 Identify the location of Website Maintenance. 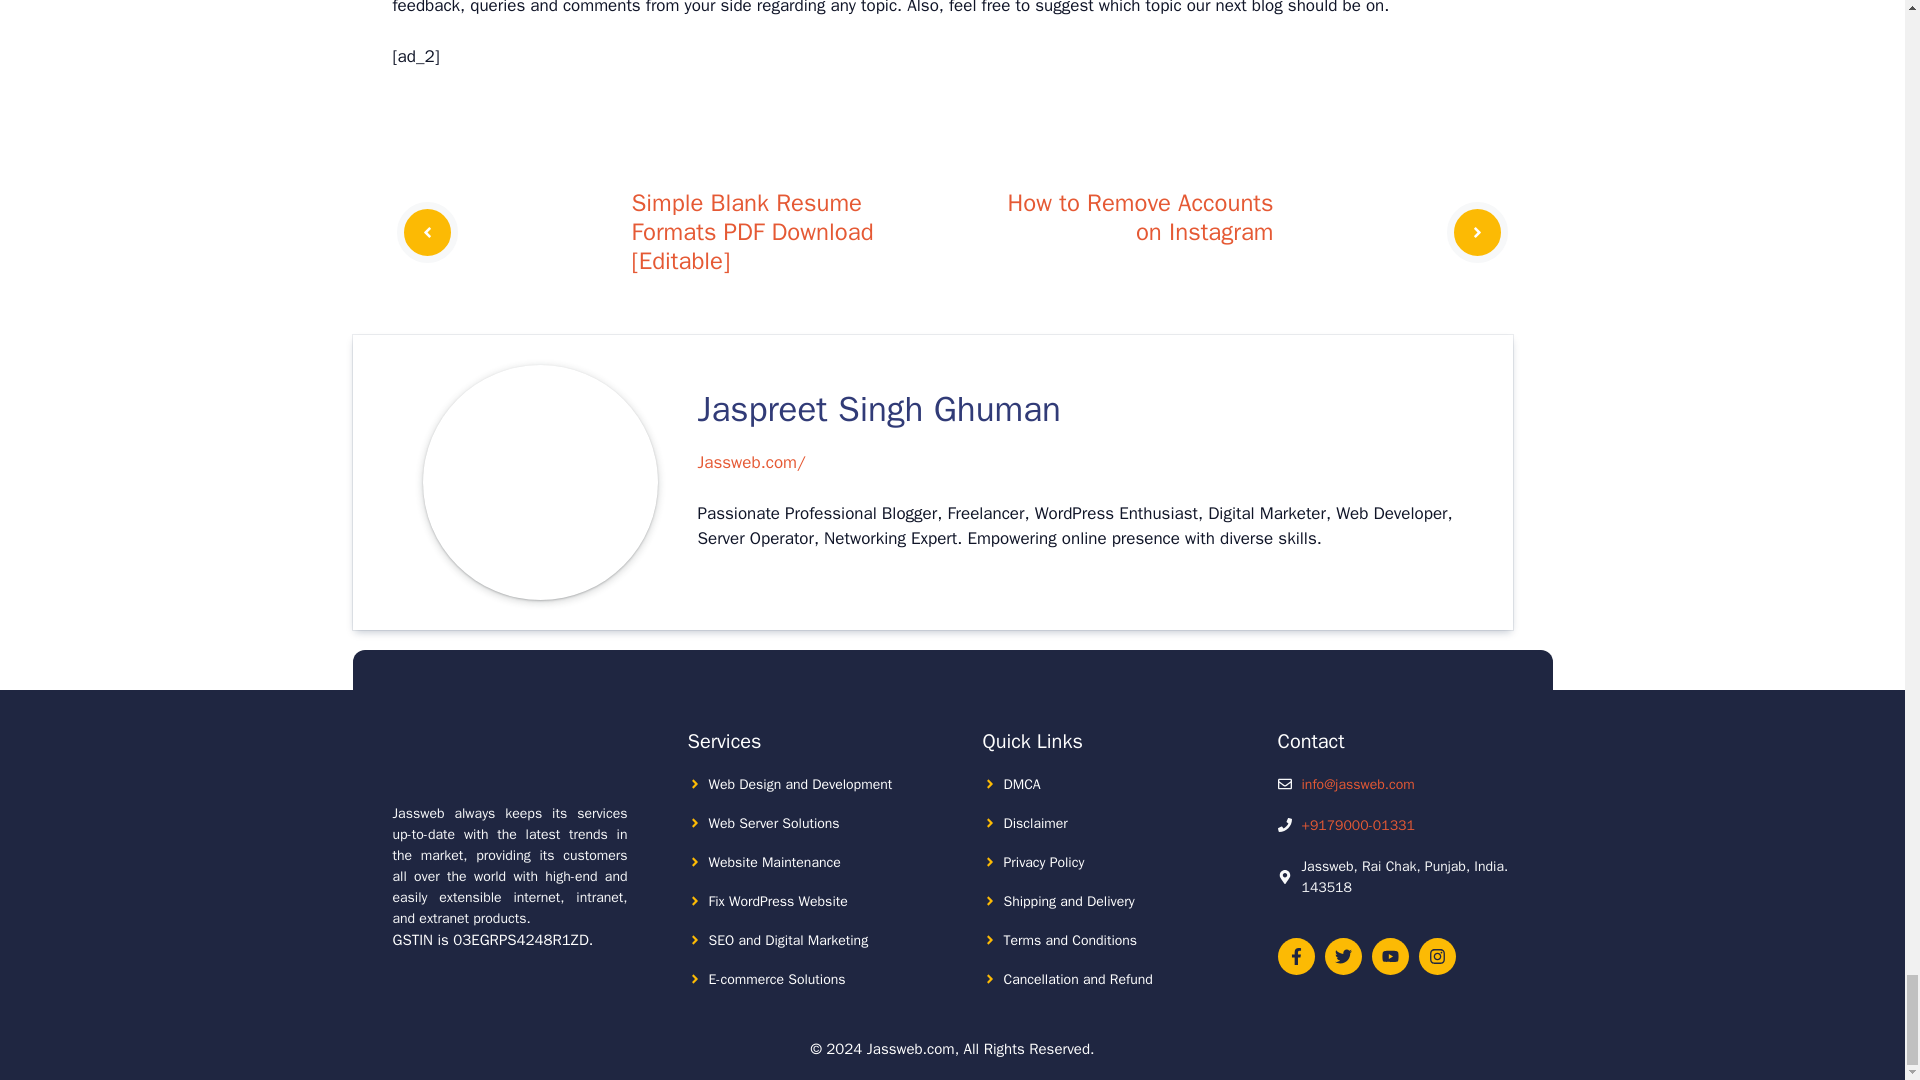
(774, 862).